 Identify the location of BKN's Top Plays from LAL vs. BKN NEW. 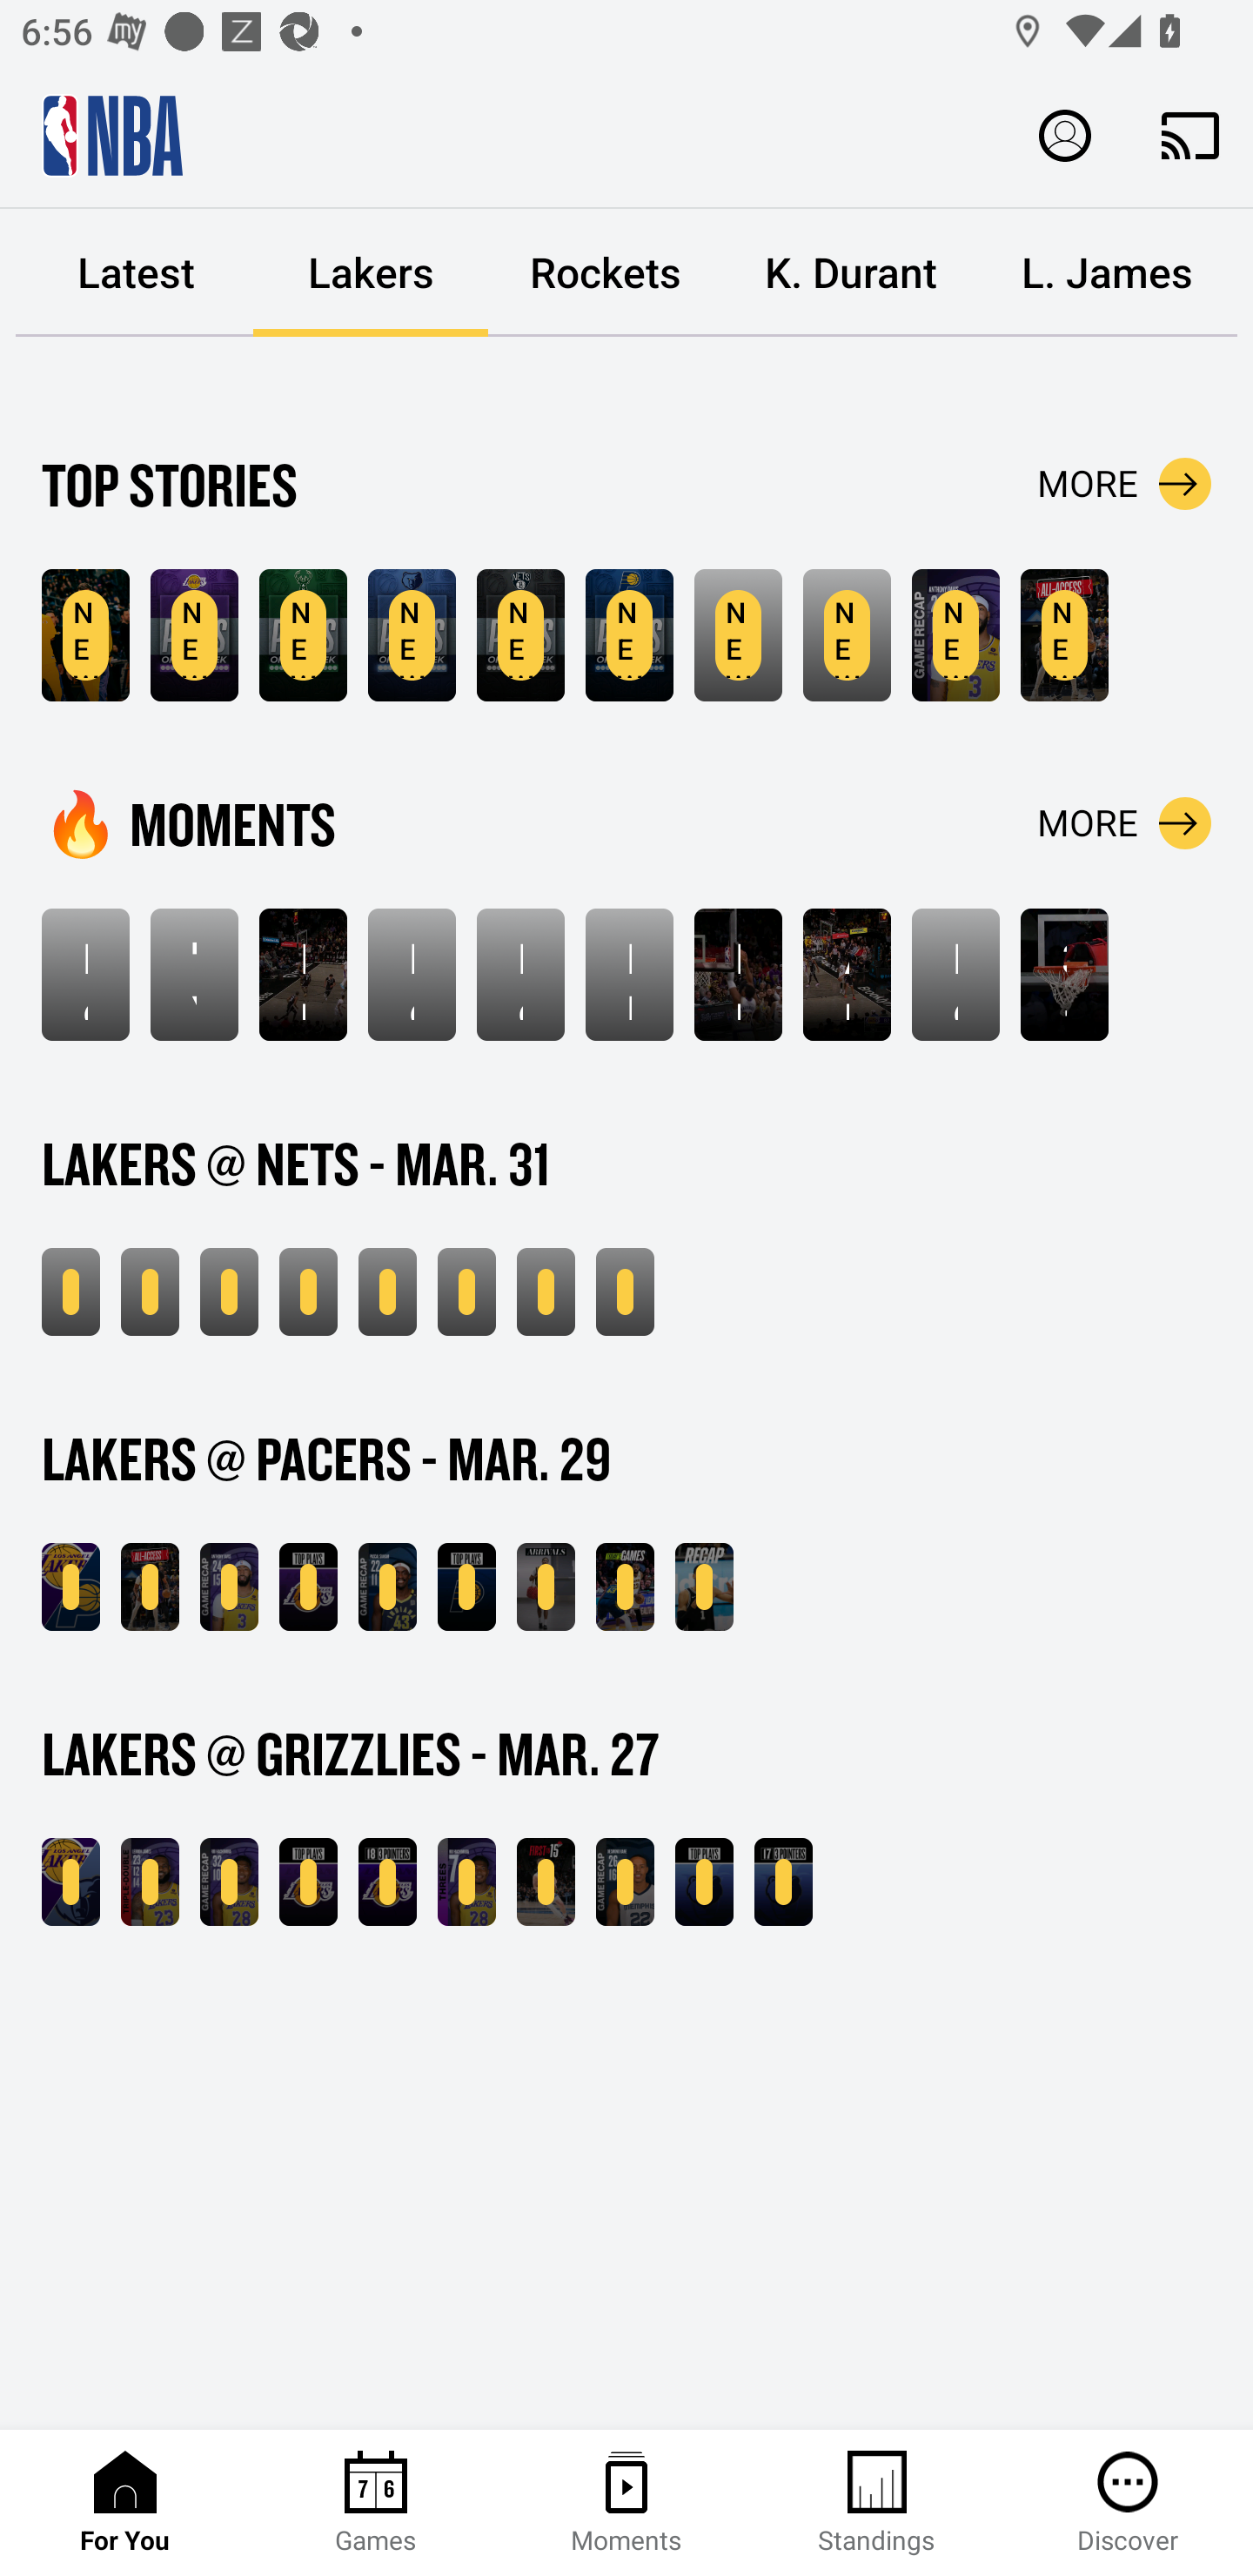
(545, 1291).